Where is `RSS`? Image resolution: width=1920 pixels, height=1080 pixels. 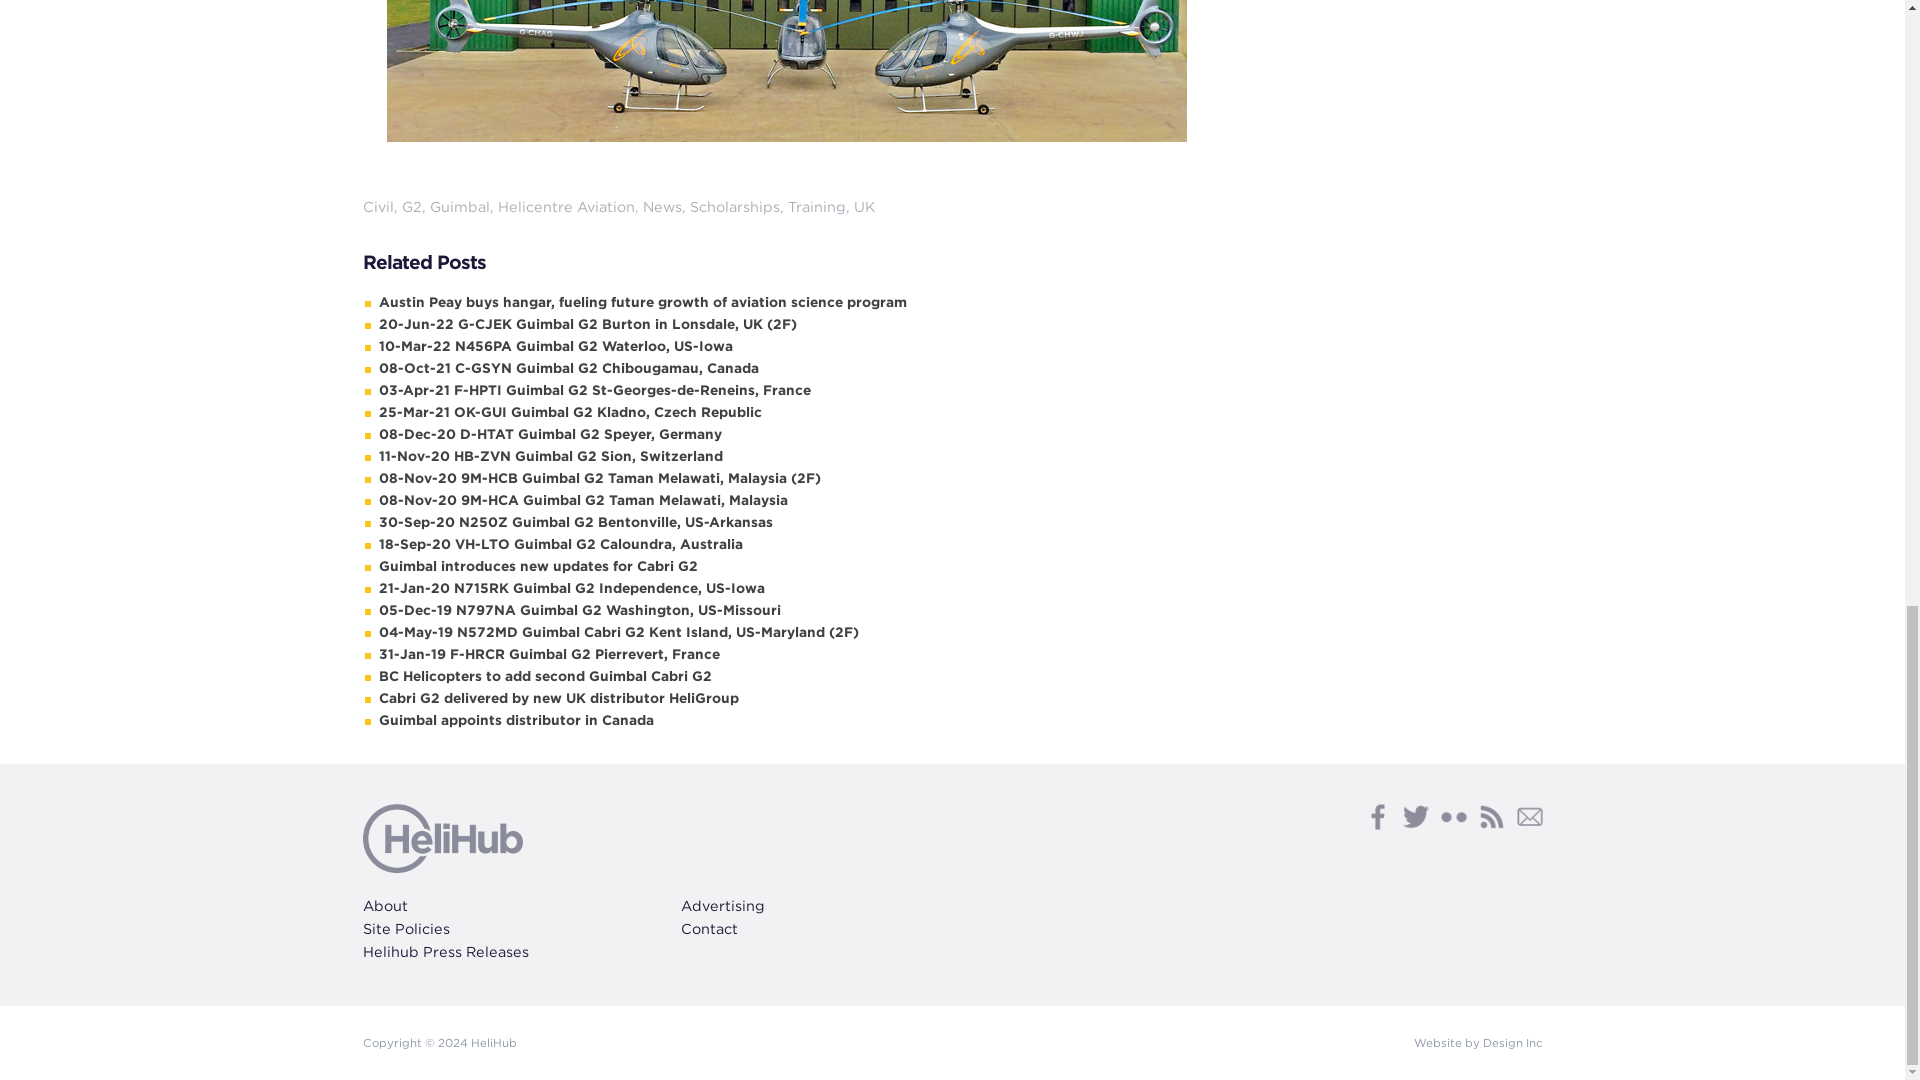
RSS is located at coordinates (1490, 816).